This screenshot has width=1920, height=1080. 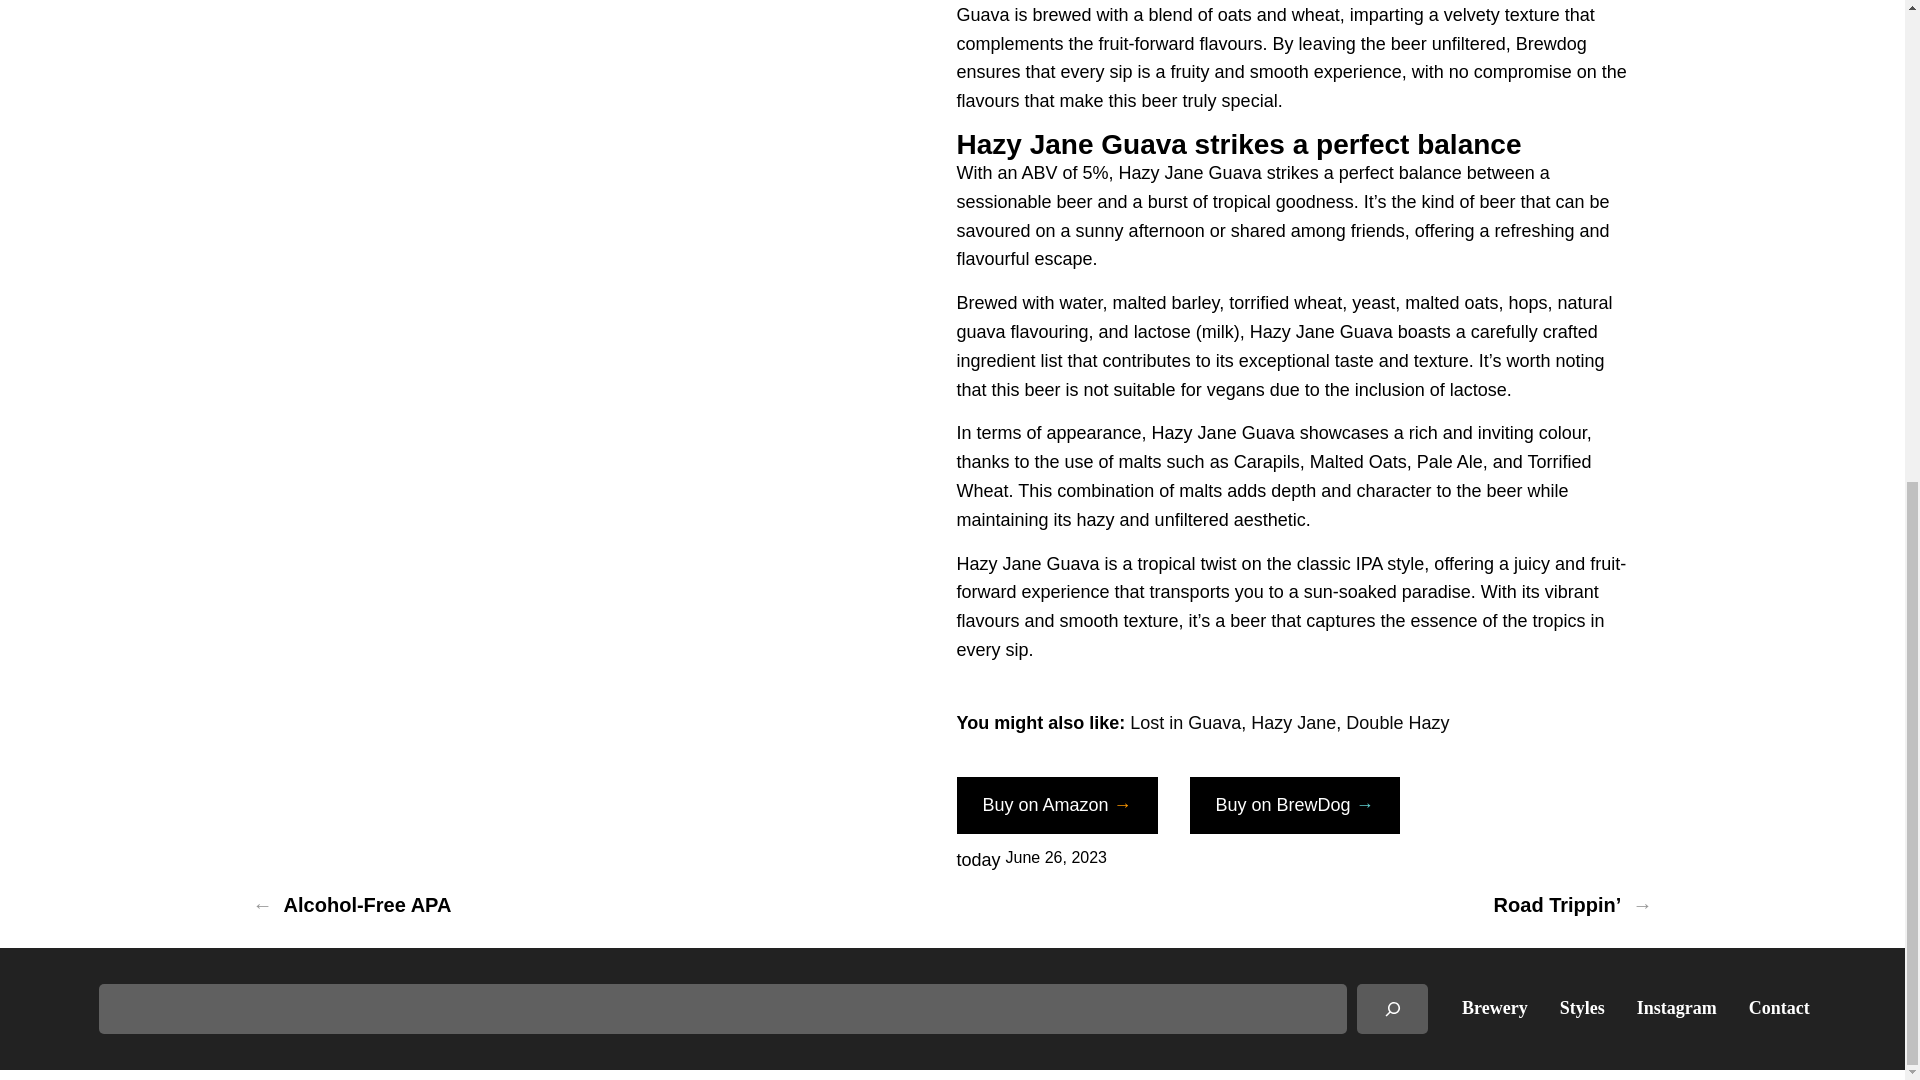 What do you see at coordinates (1294, 722) in the screenshot?
I see `Hazy Jane` at bounding box center [1294, 722].